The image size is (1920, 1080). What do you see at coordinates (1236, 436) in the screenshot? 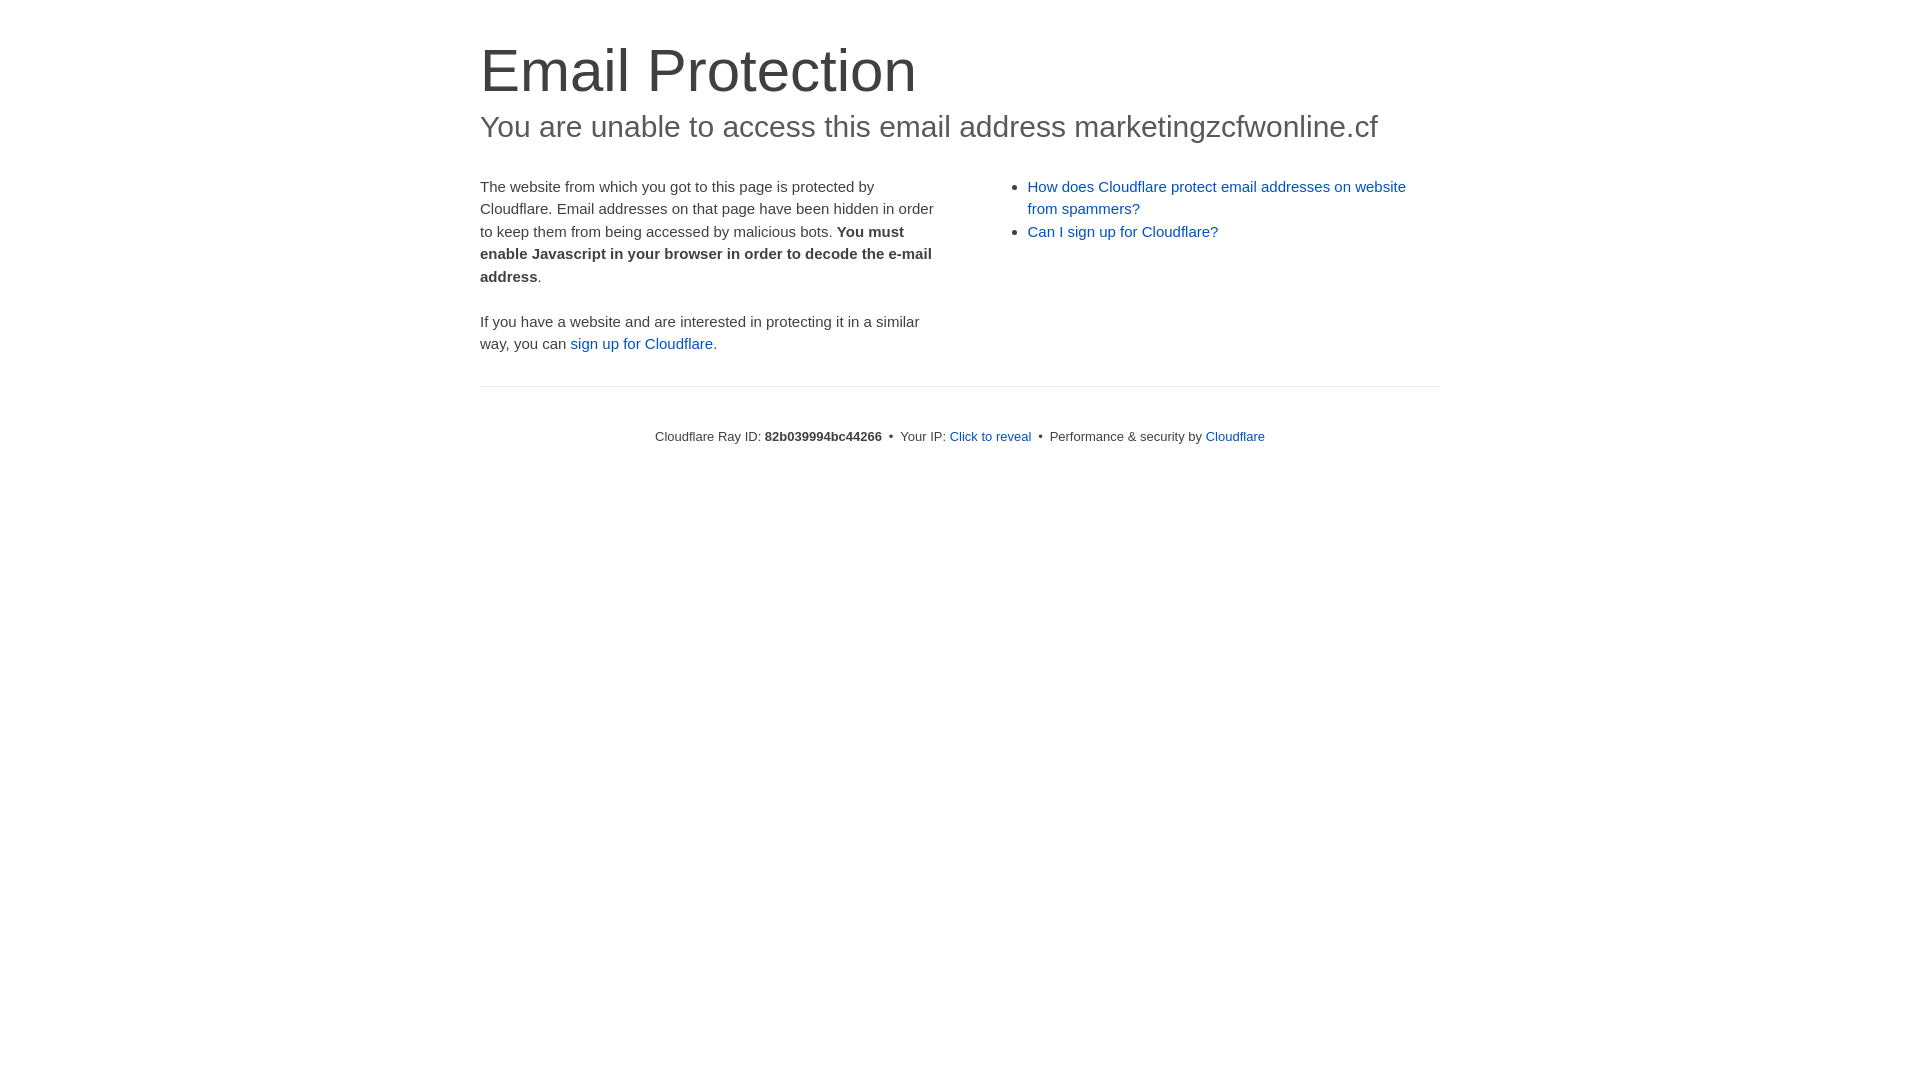
I see `Cloudflare` at bounding box center [1236, 436].